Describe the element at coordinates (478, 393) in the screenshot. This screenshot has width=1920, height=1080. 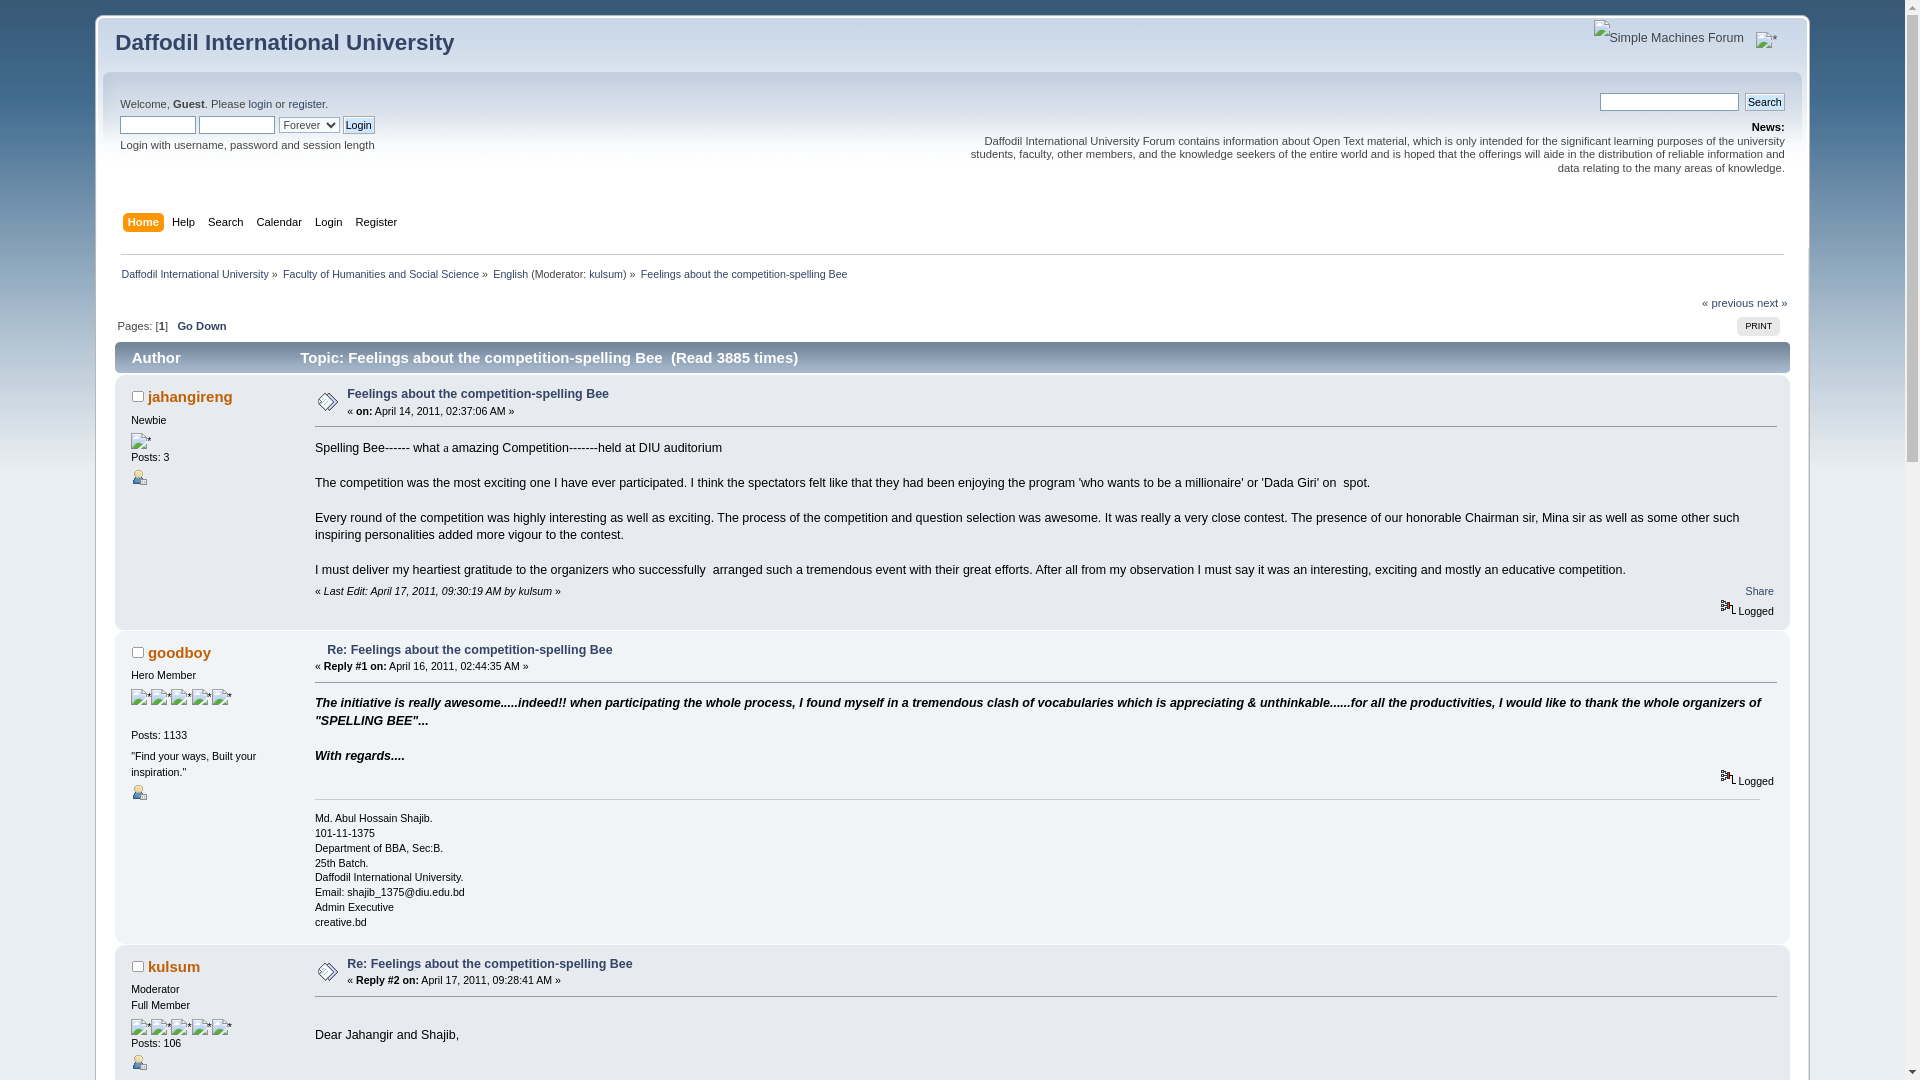
I see `Feelings about the competition-spelling Bee` at that location.